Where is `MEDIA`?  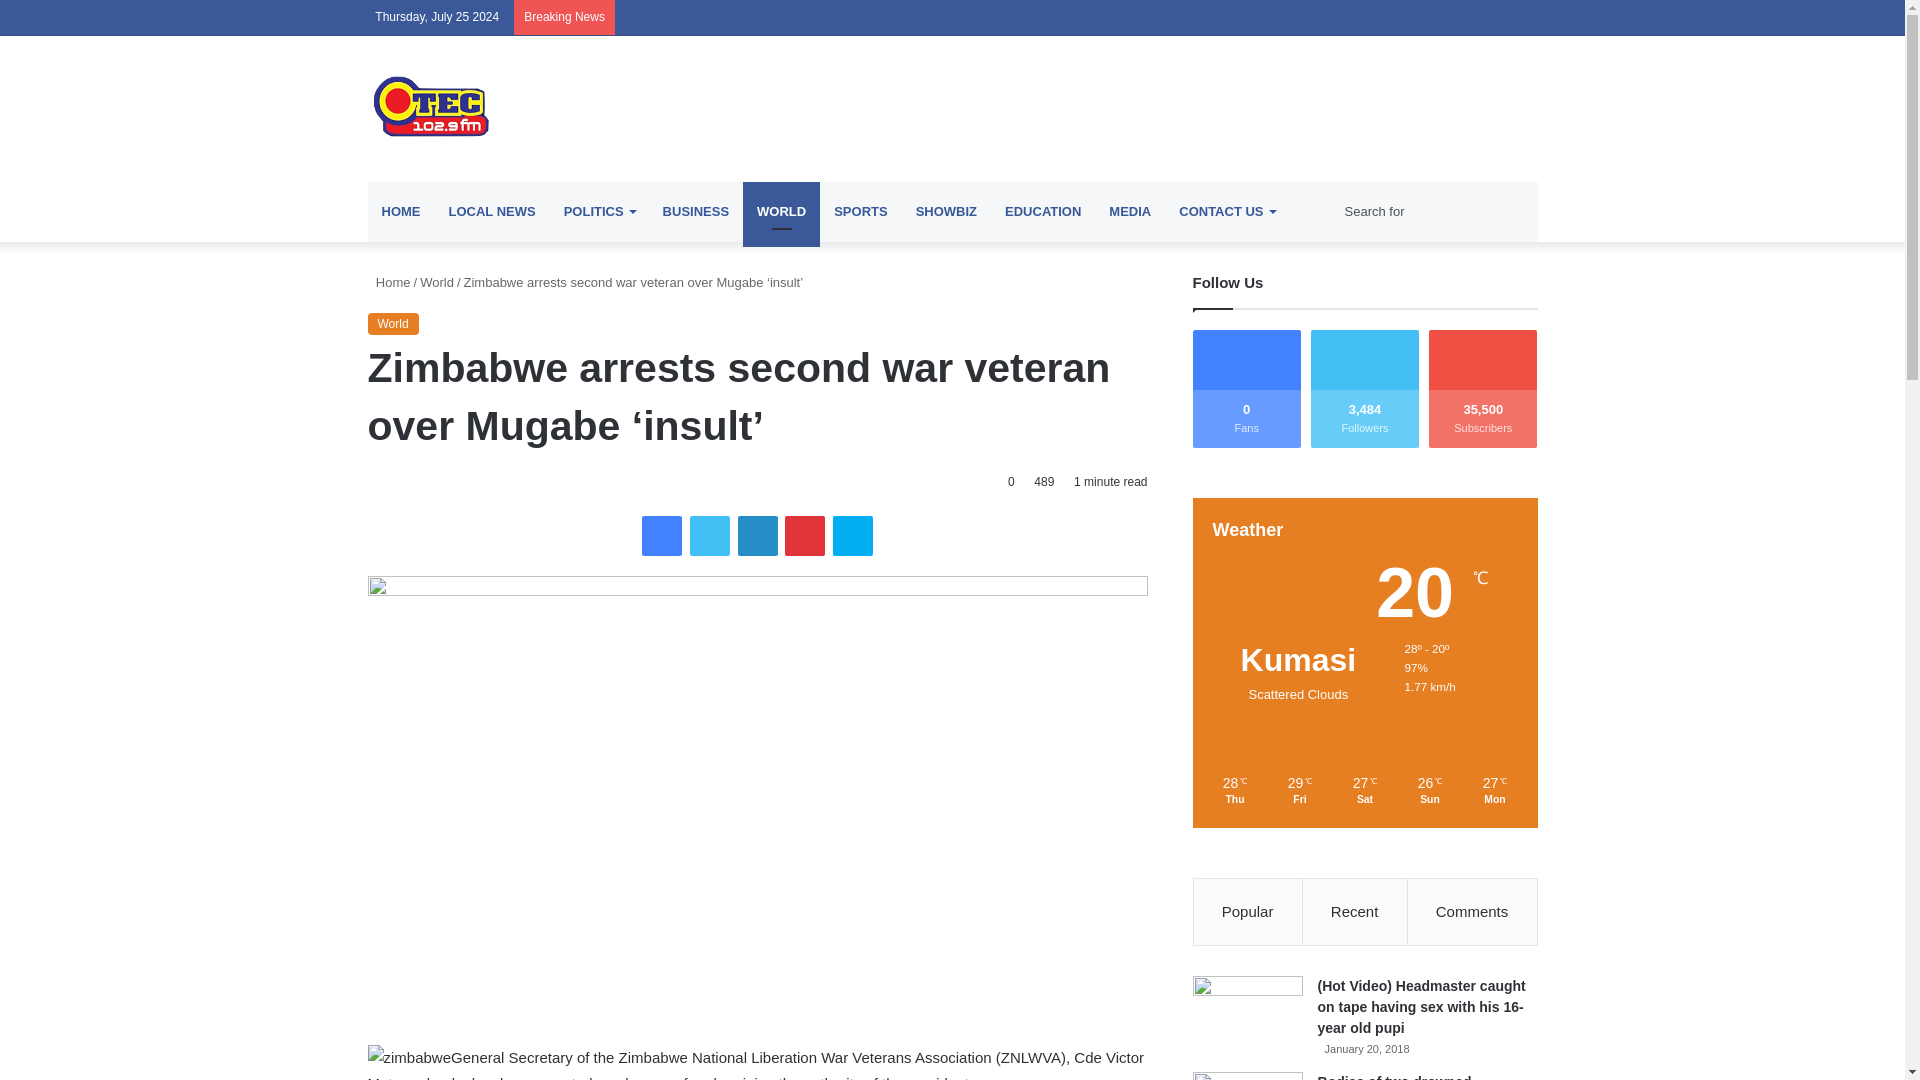
MEDIA is located at coordinates (1130, 212).